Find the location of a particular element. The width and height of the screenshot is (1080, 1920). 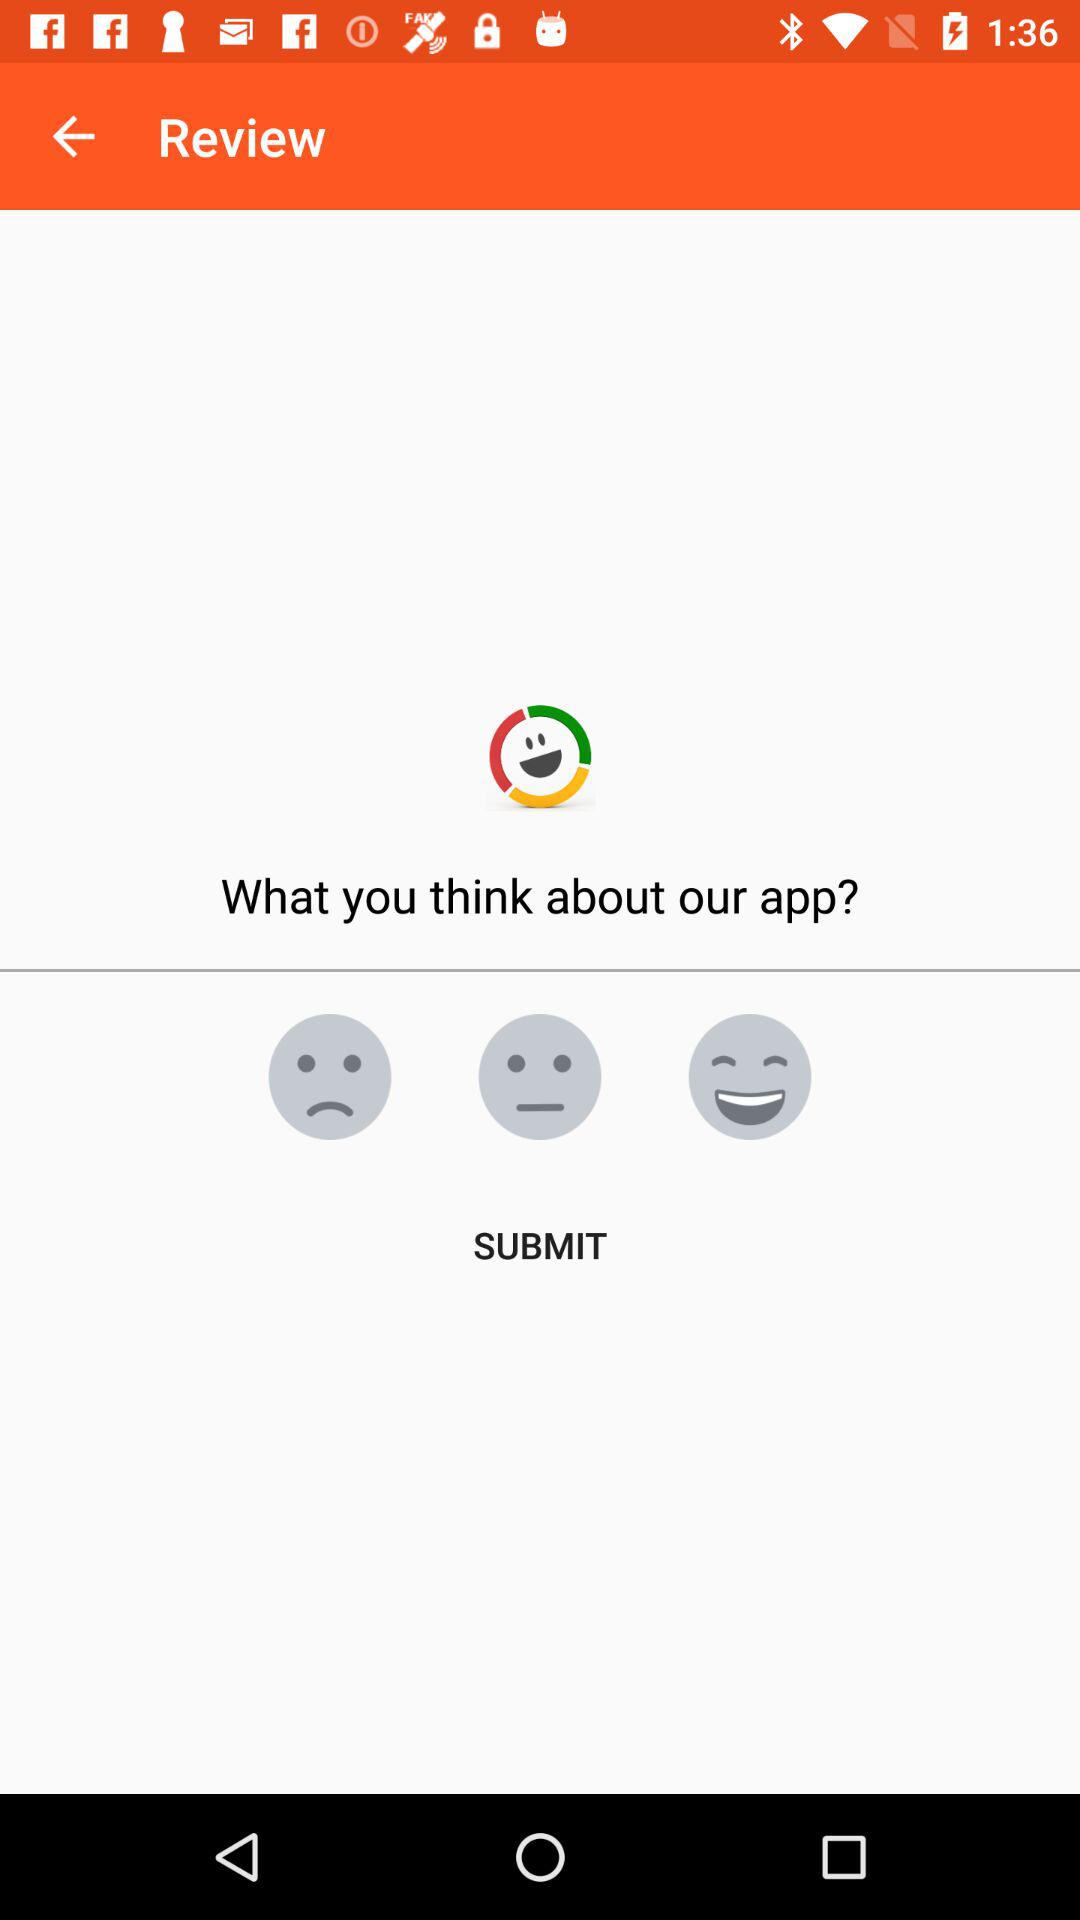

turn off app next to review is located at coordinates (73, 136).